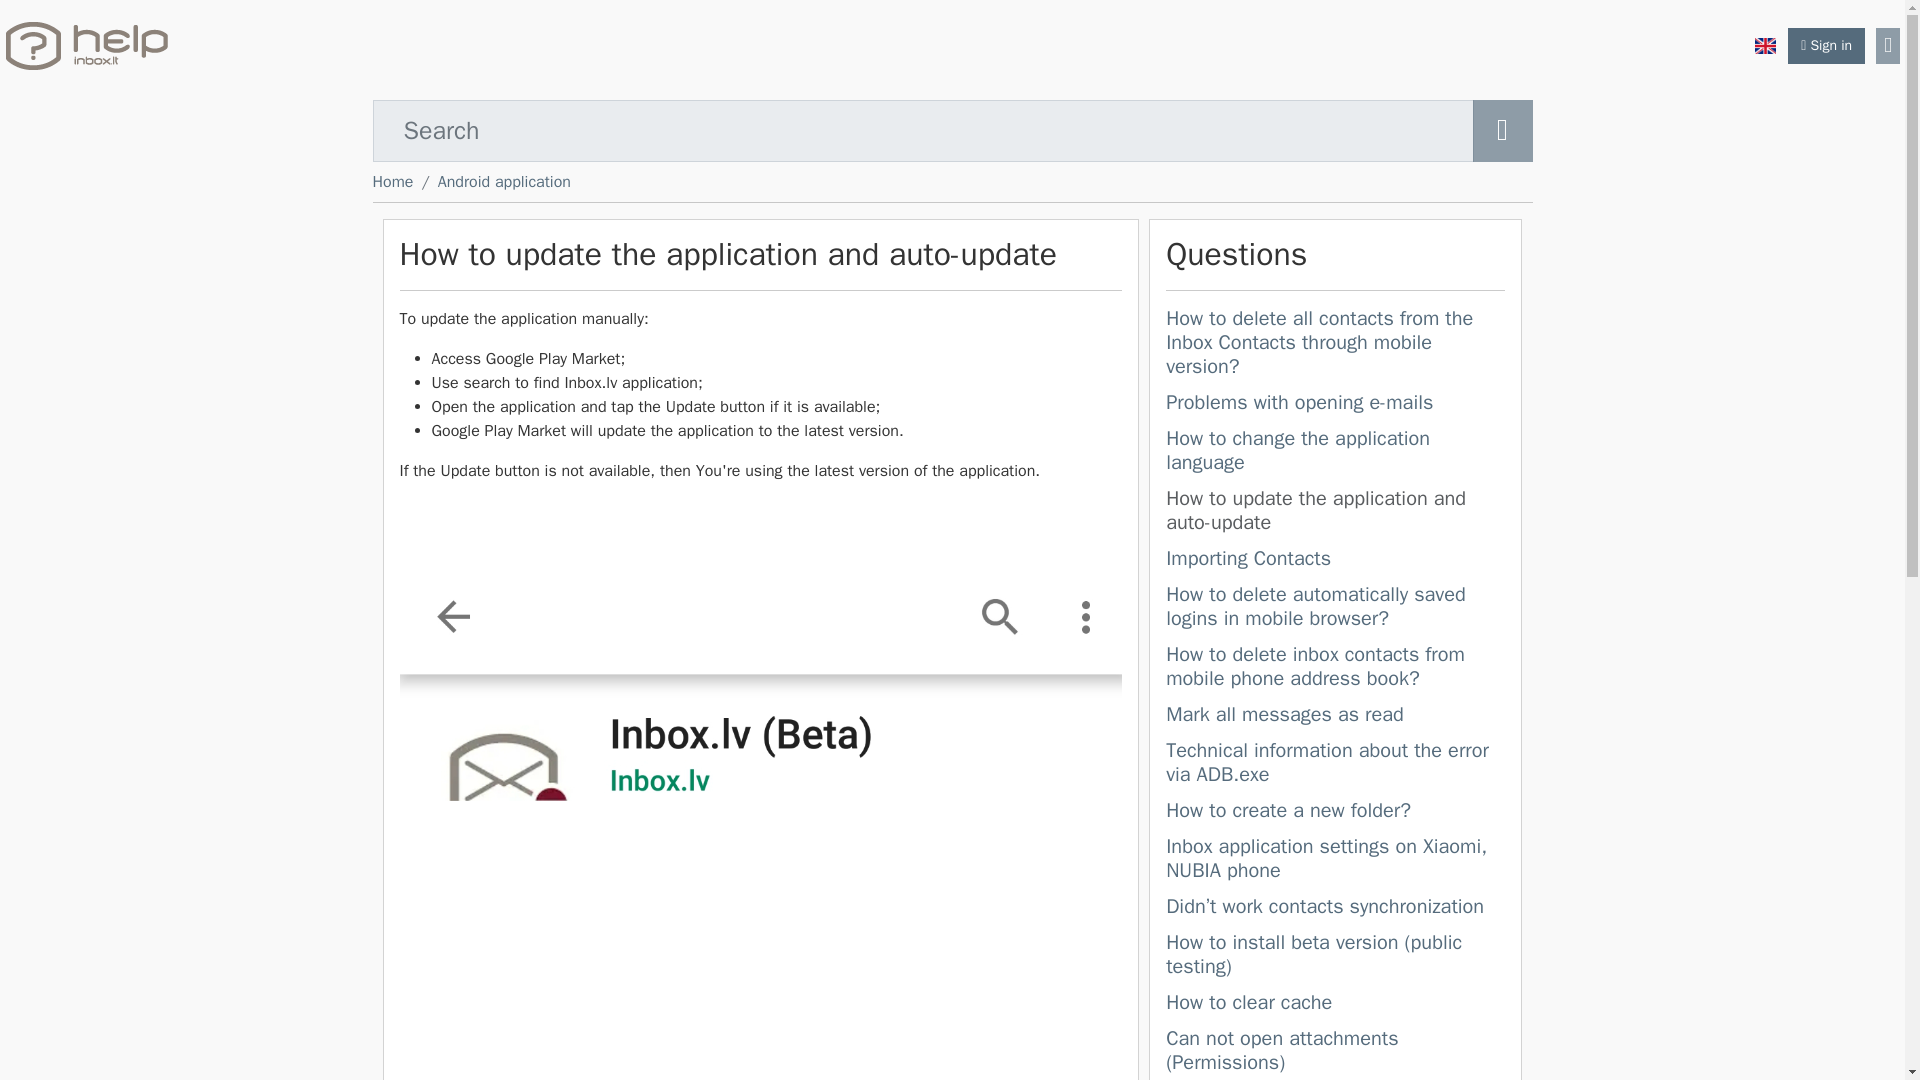  What do you see at coordinates (1298, 402) in the screenshot?
I see `Problems with opening e-mails` at bounding box center [1298, 402].